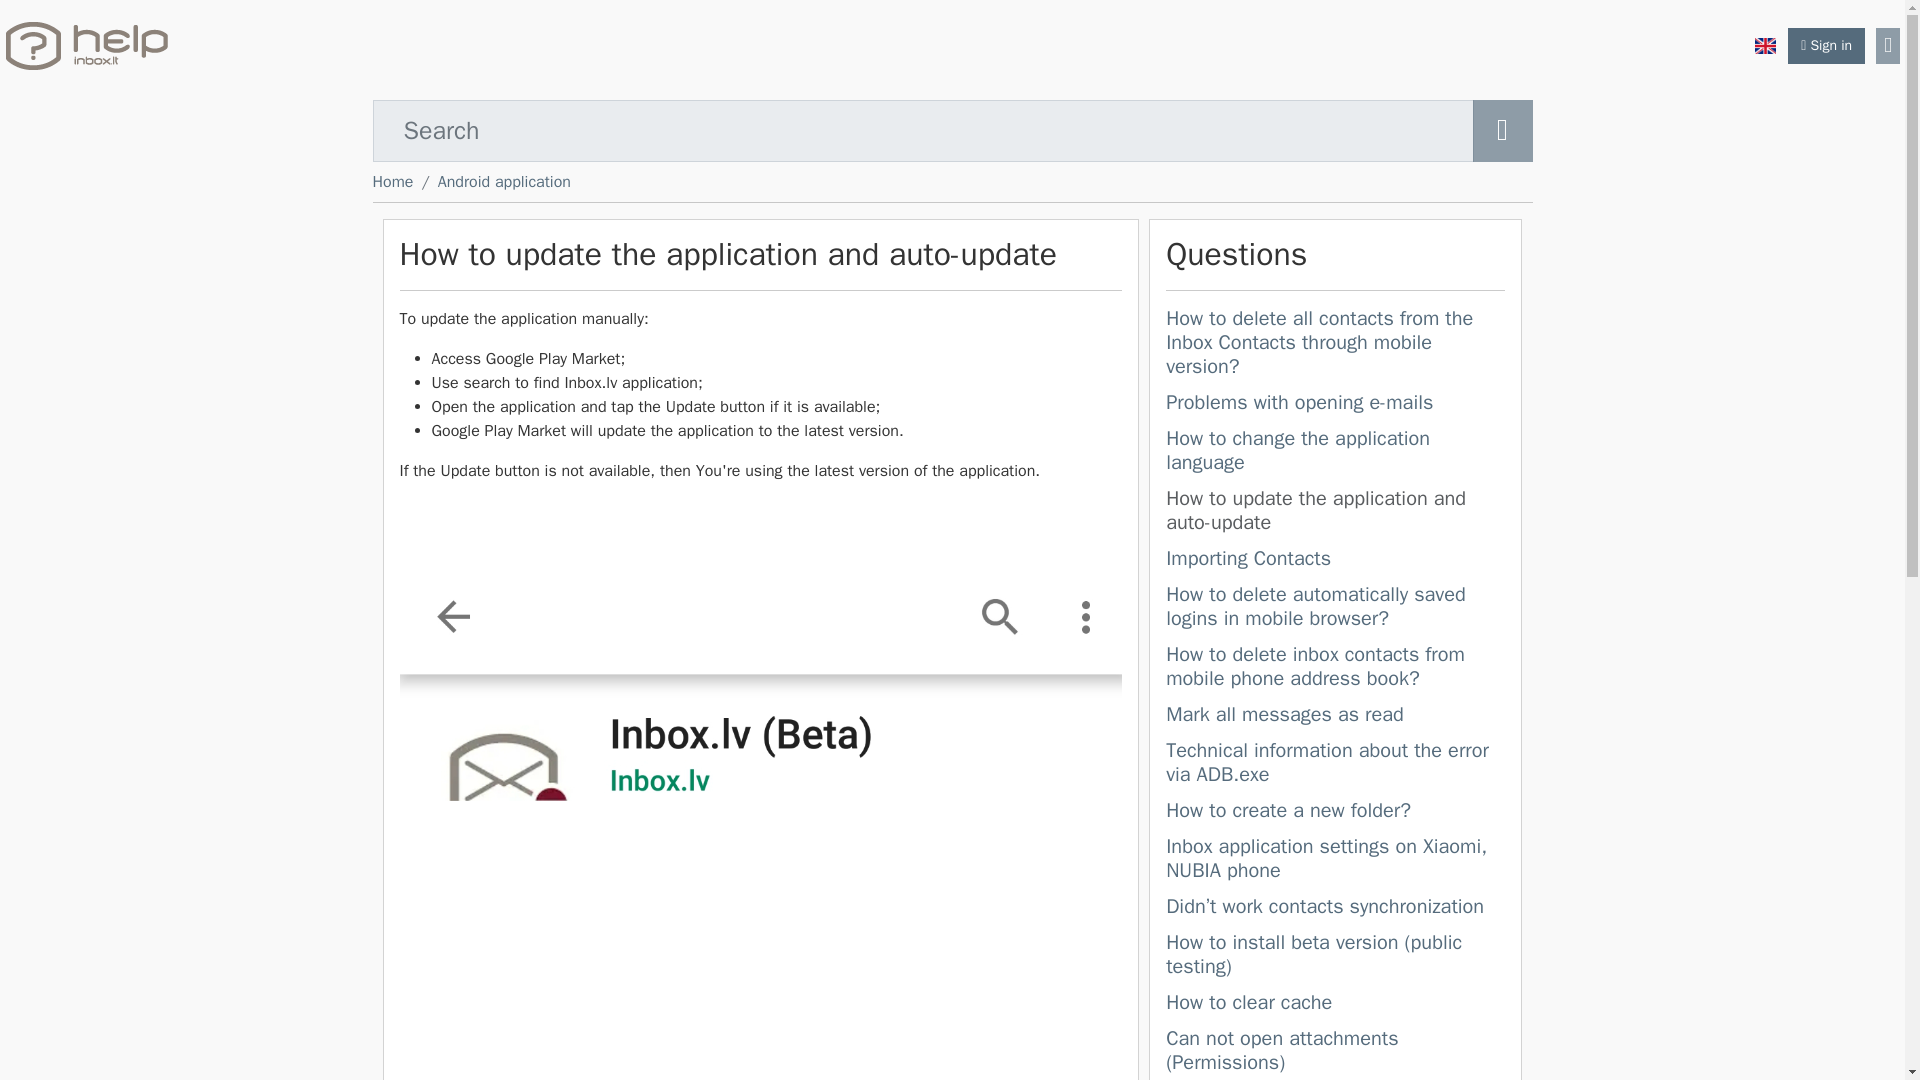  What do you see at coordinates (1298, 402) in the screenshot?
I see `Problems with opening e-mails` at bounding box center [1298, 402].